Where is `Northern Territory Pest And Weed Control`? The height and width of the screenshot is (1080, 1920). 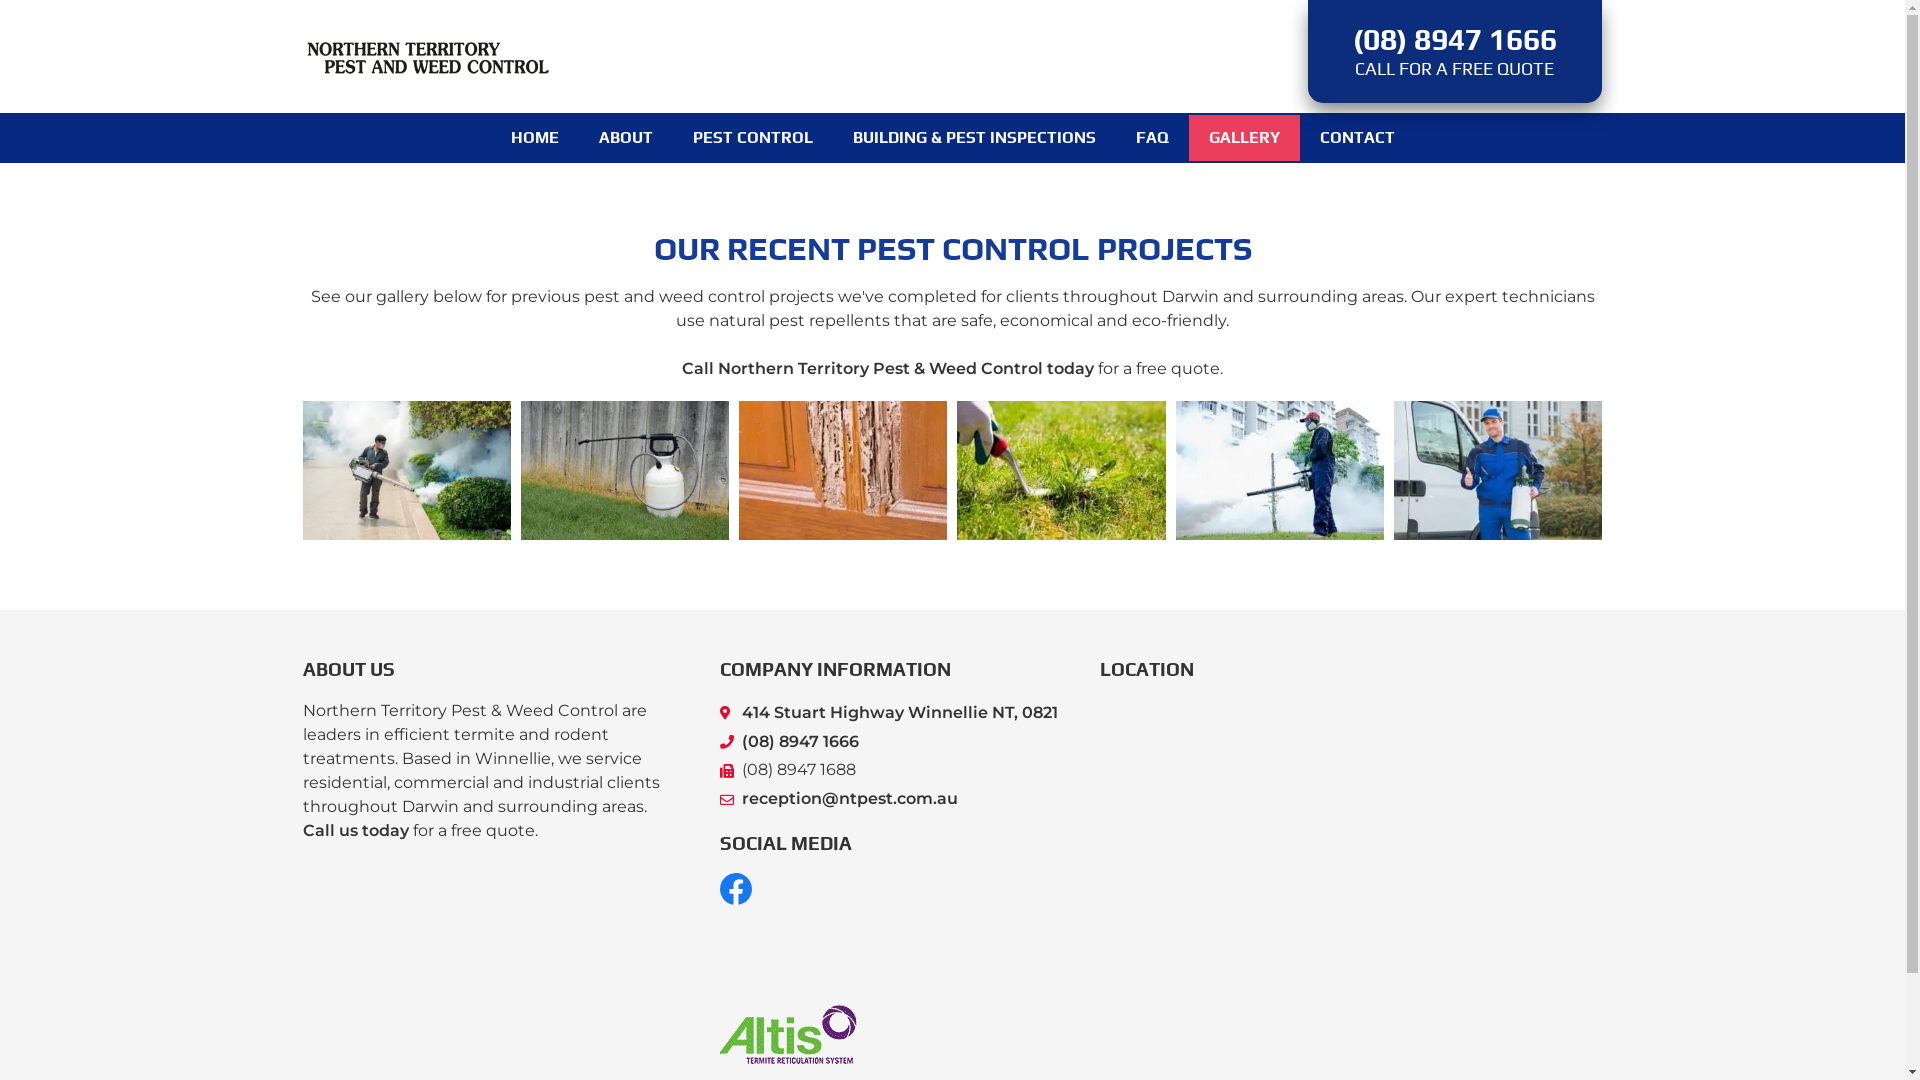 Northern Territory Pest And Weed Control is located at coordinates (427, 56).